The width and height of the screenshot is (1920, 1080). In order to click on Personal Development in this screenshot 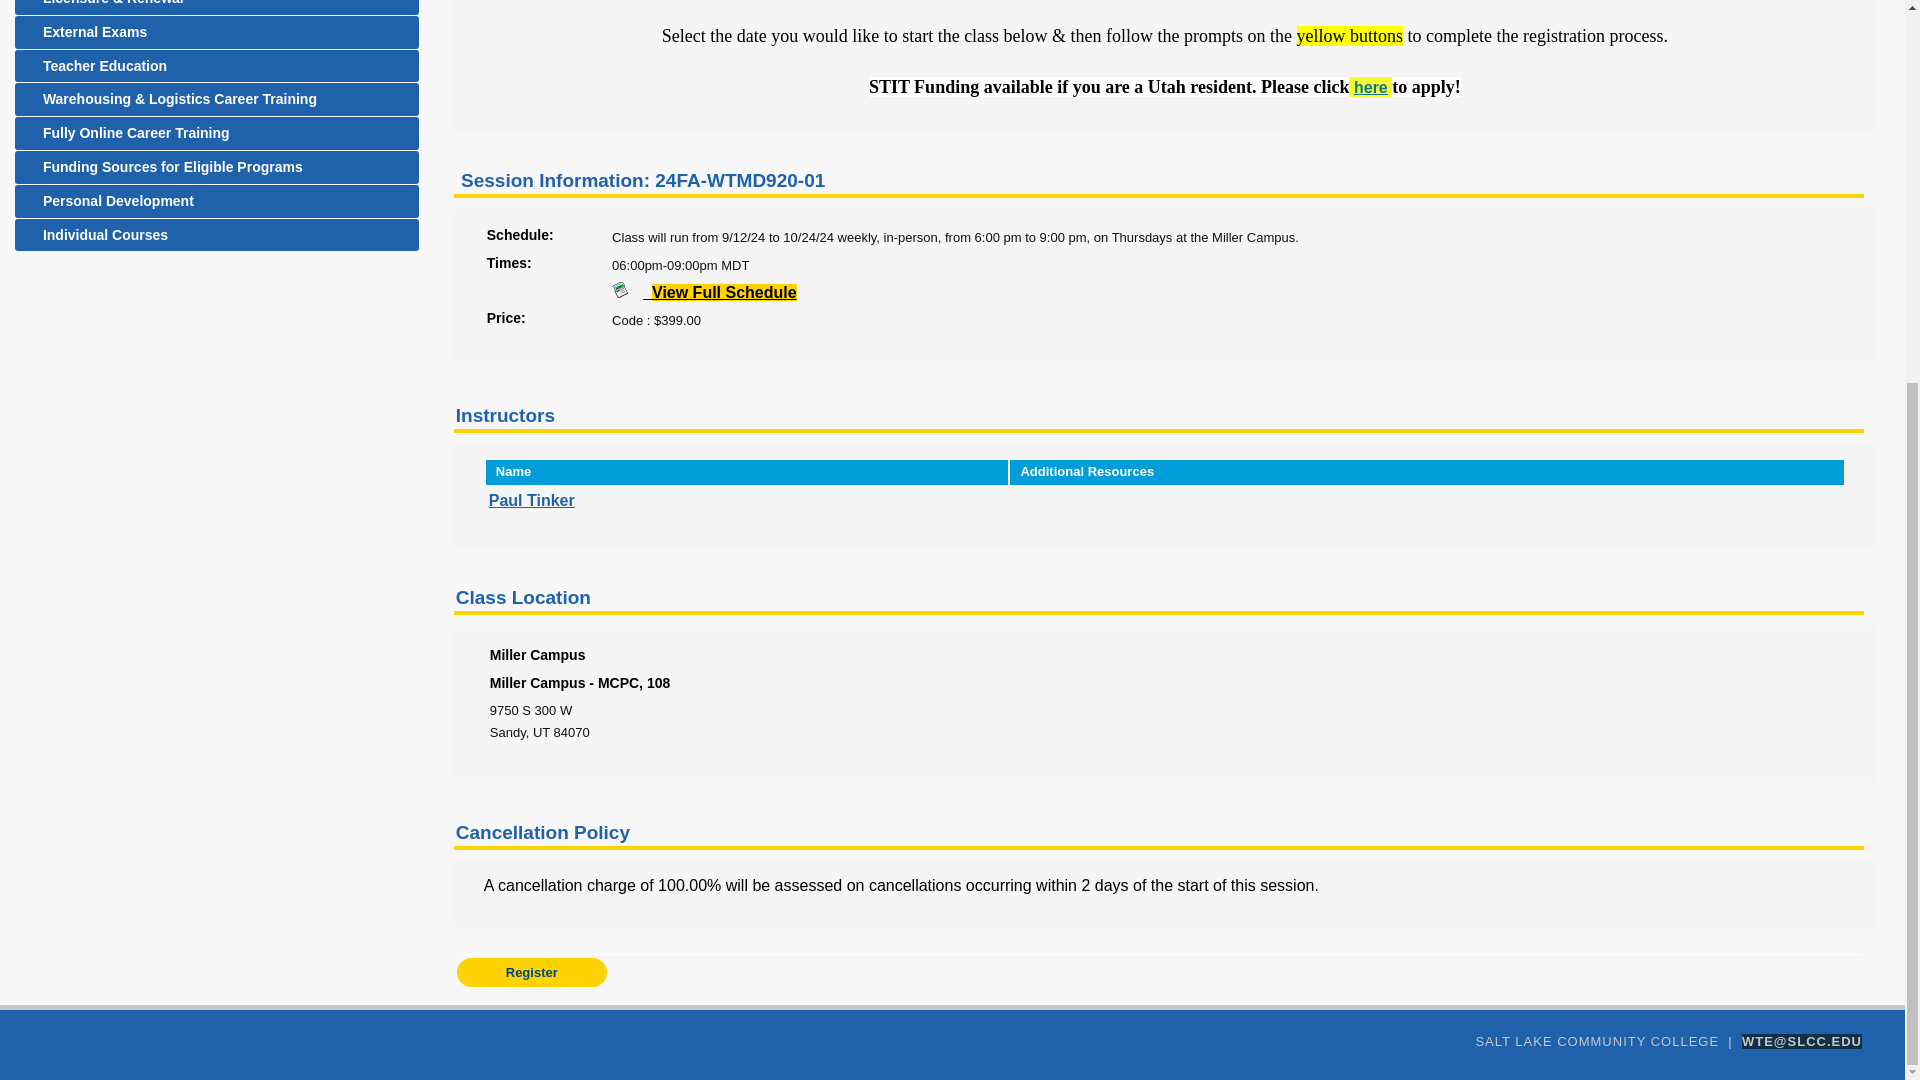, I will do `click(216, 201)`.